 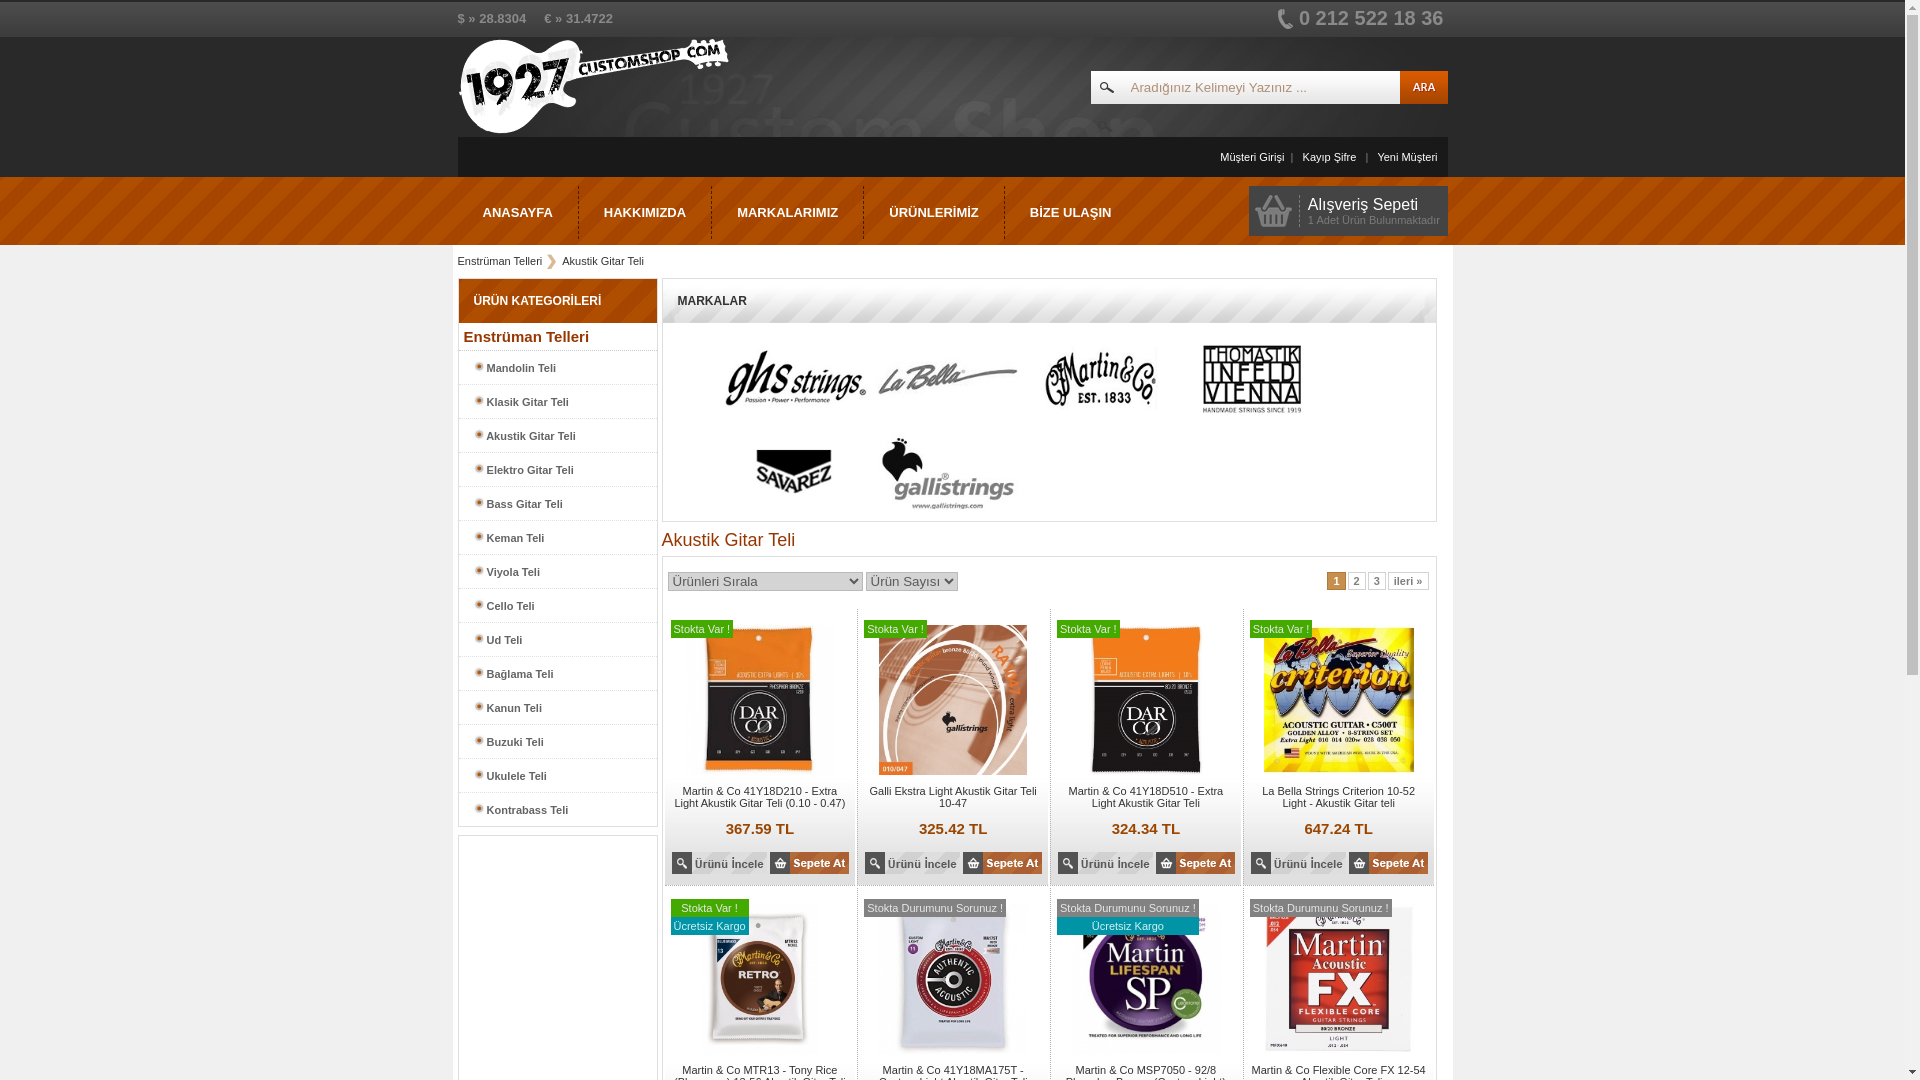 I want to click on Mandolin Teli, so click(x=557, y=368).